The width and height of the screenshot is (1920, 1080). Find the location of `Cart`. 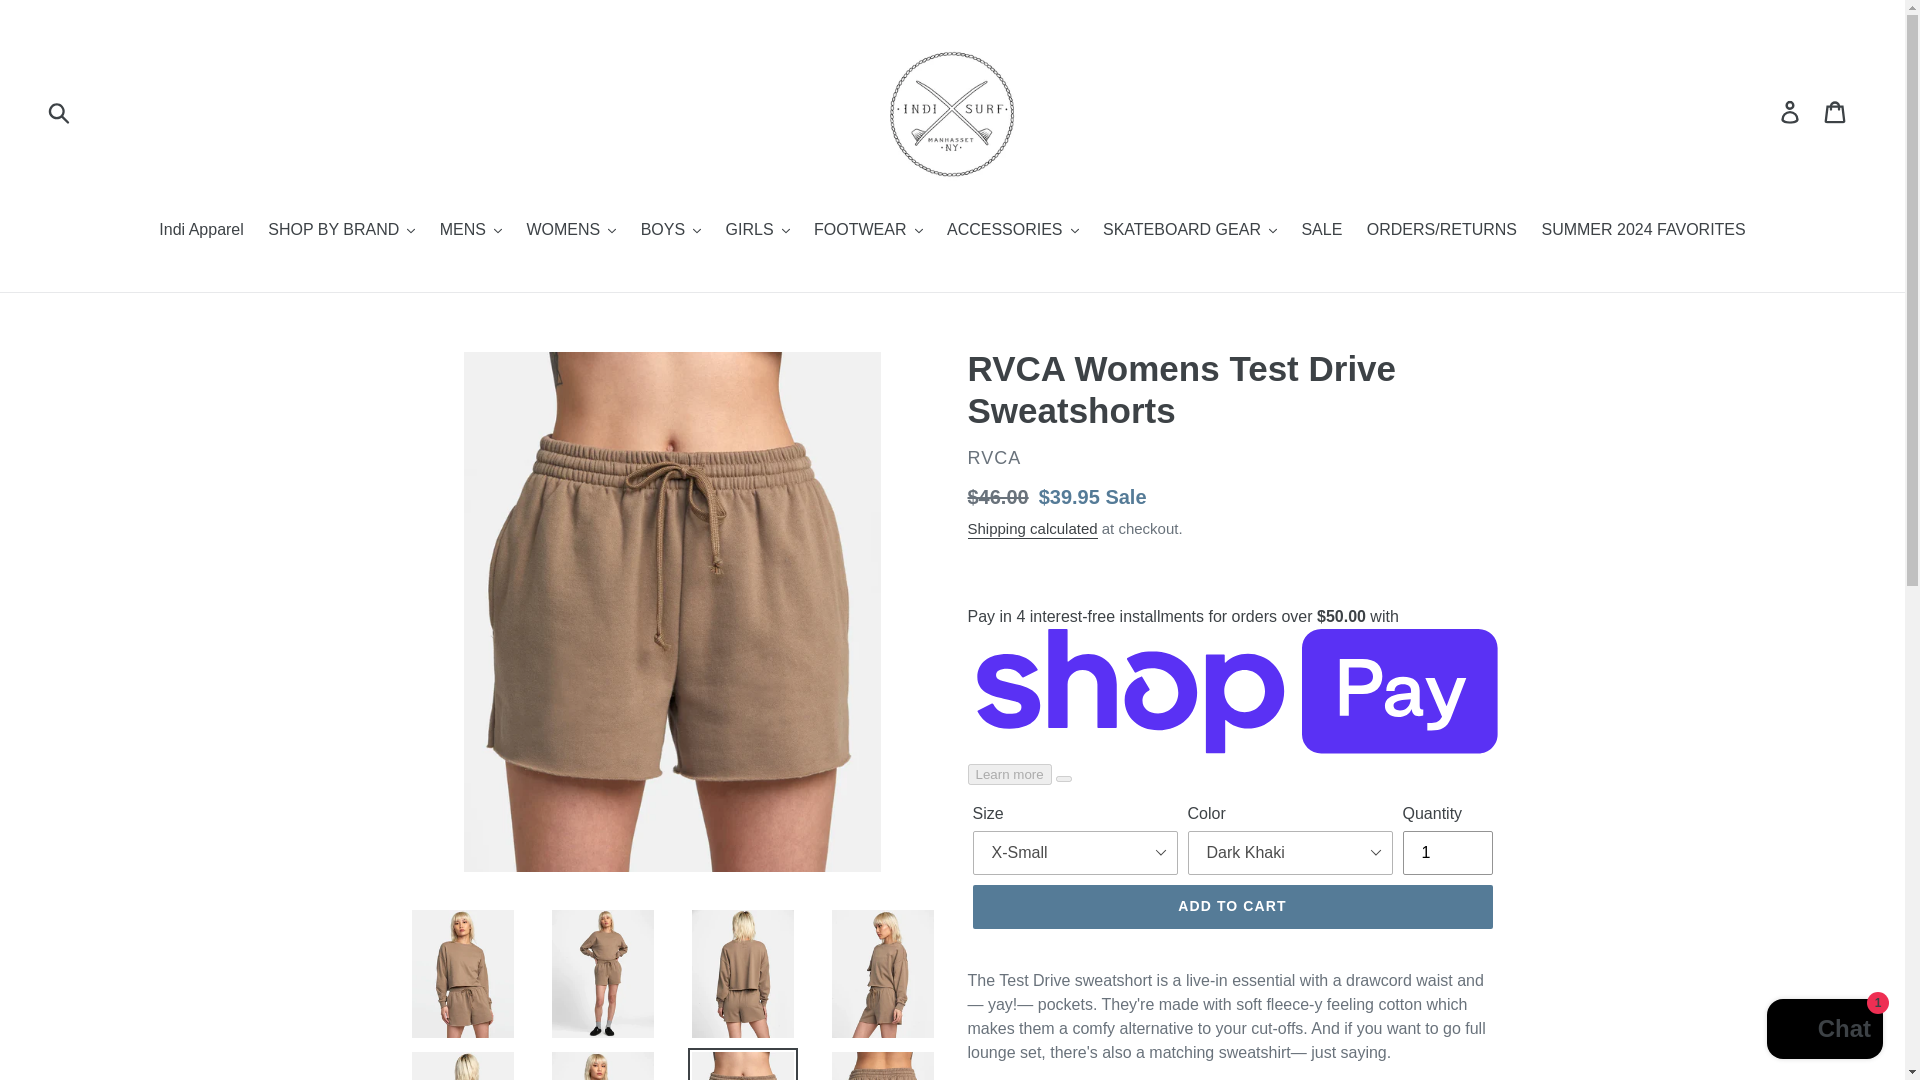

Cart is located at coordinates (1836, 110).